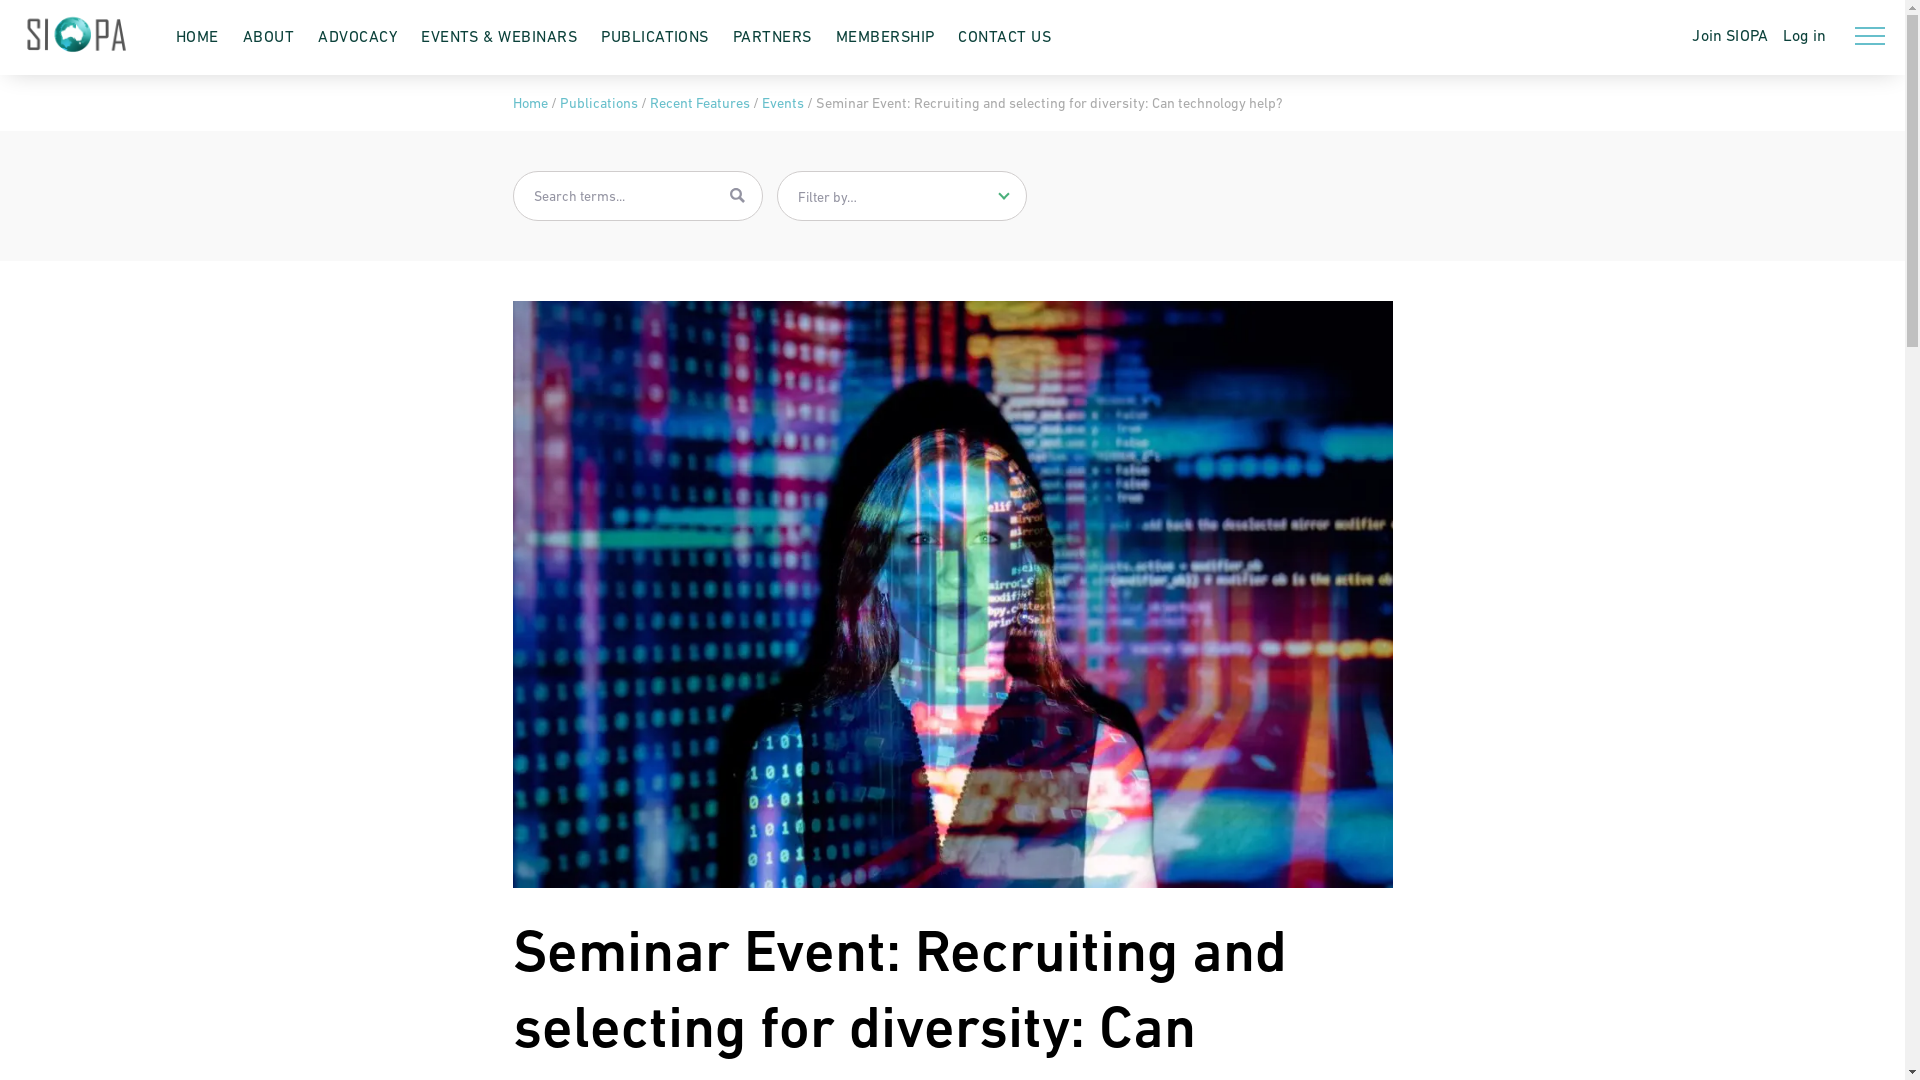 The image size is (1920, 1080). I want to click on Join SIOPA, so click(1730, 35).